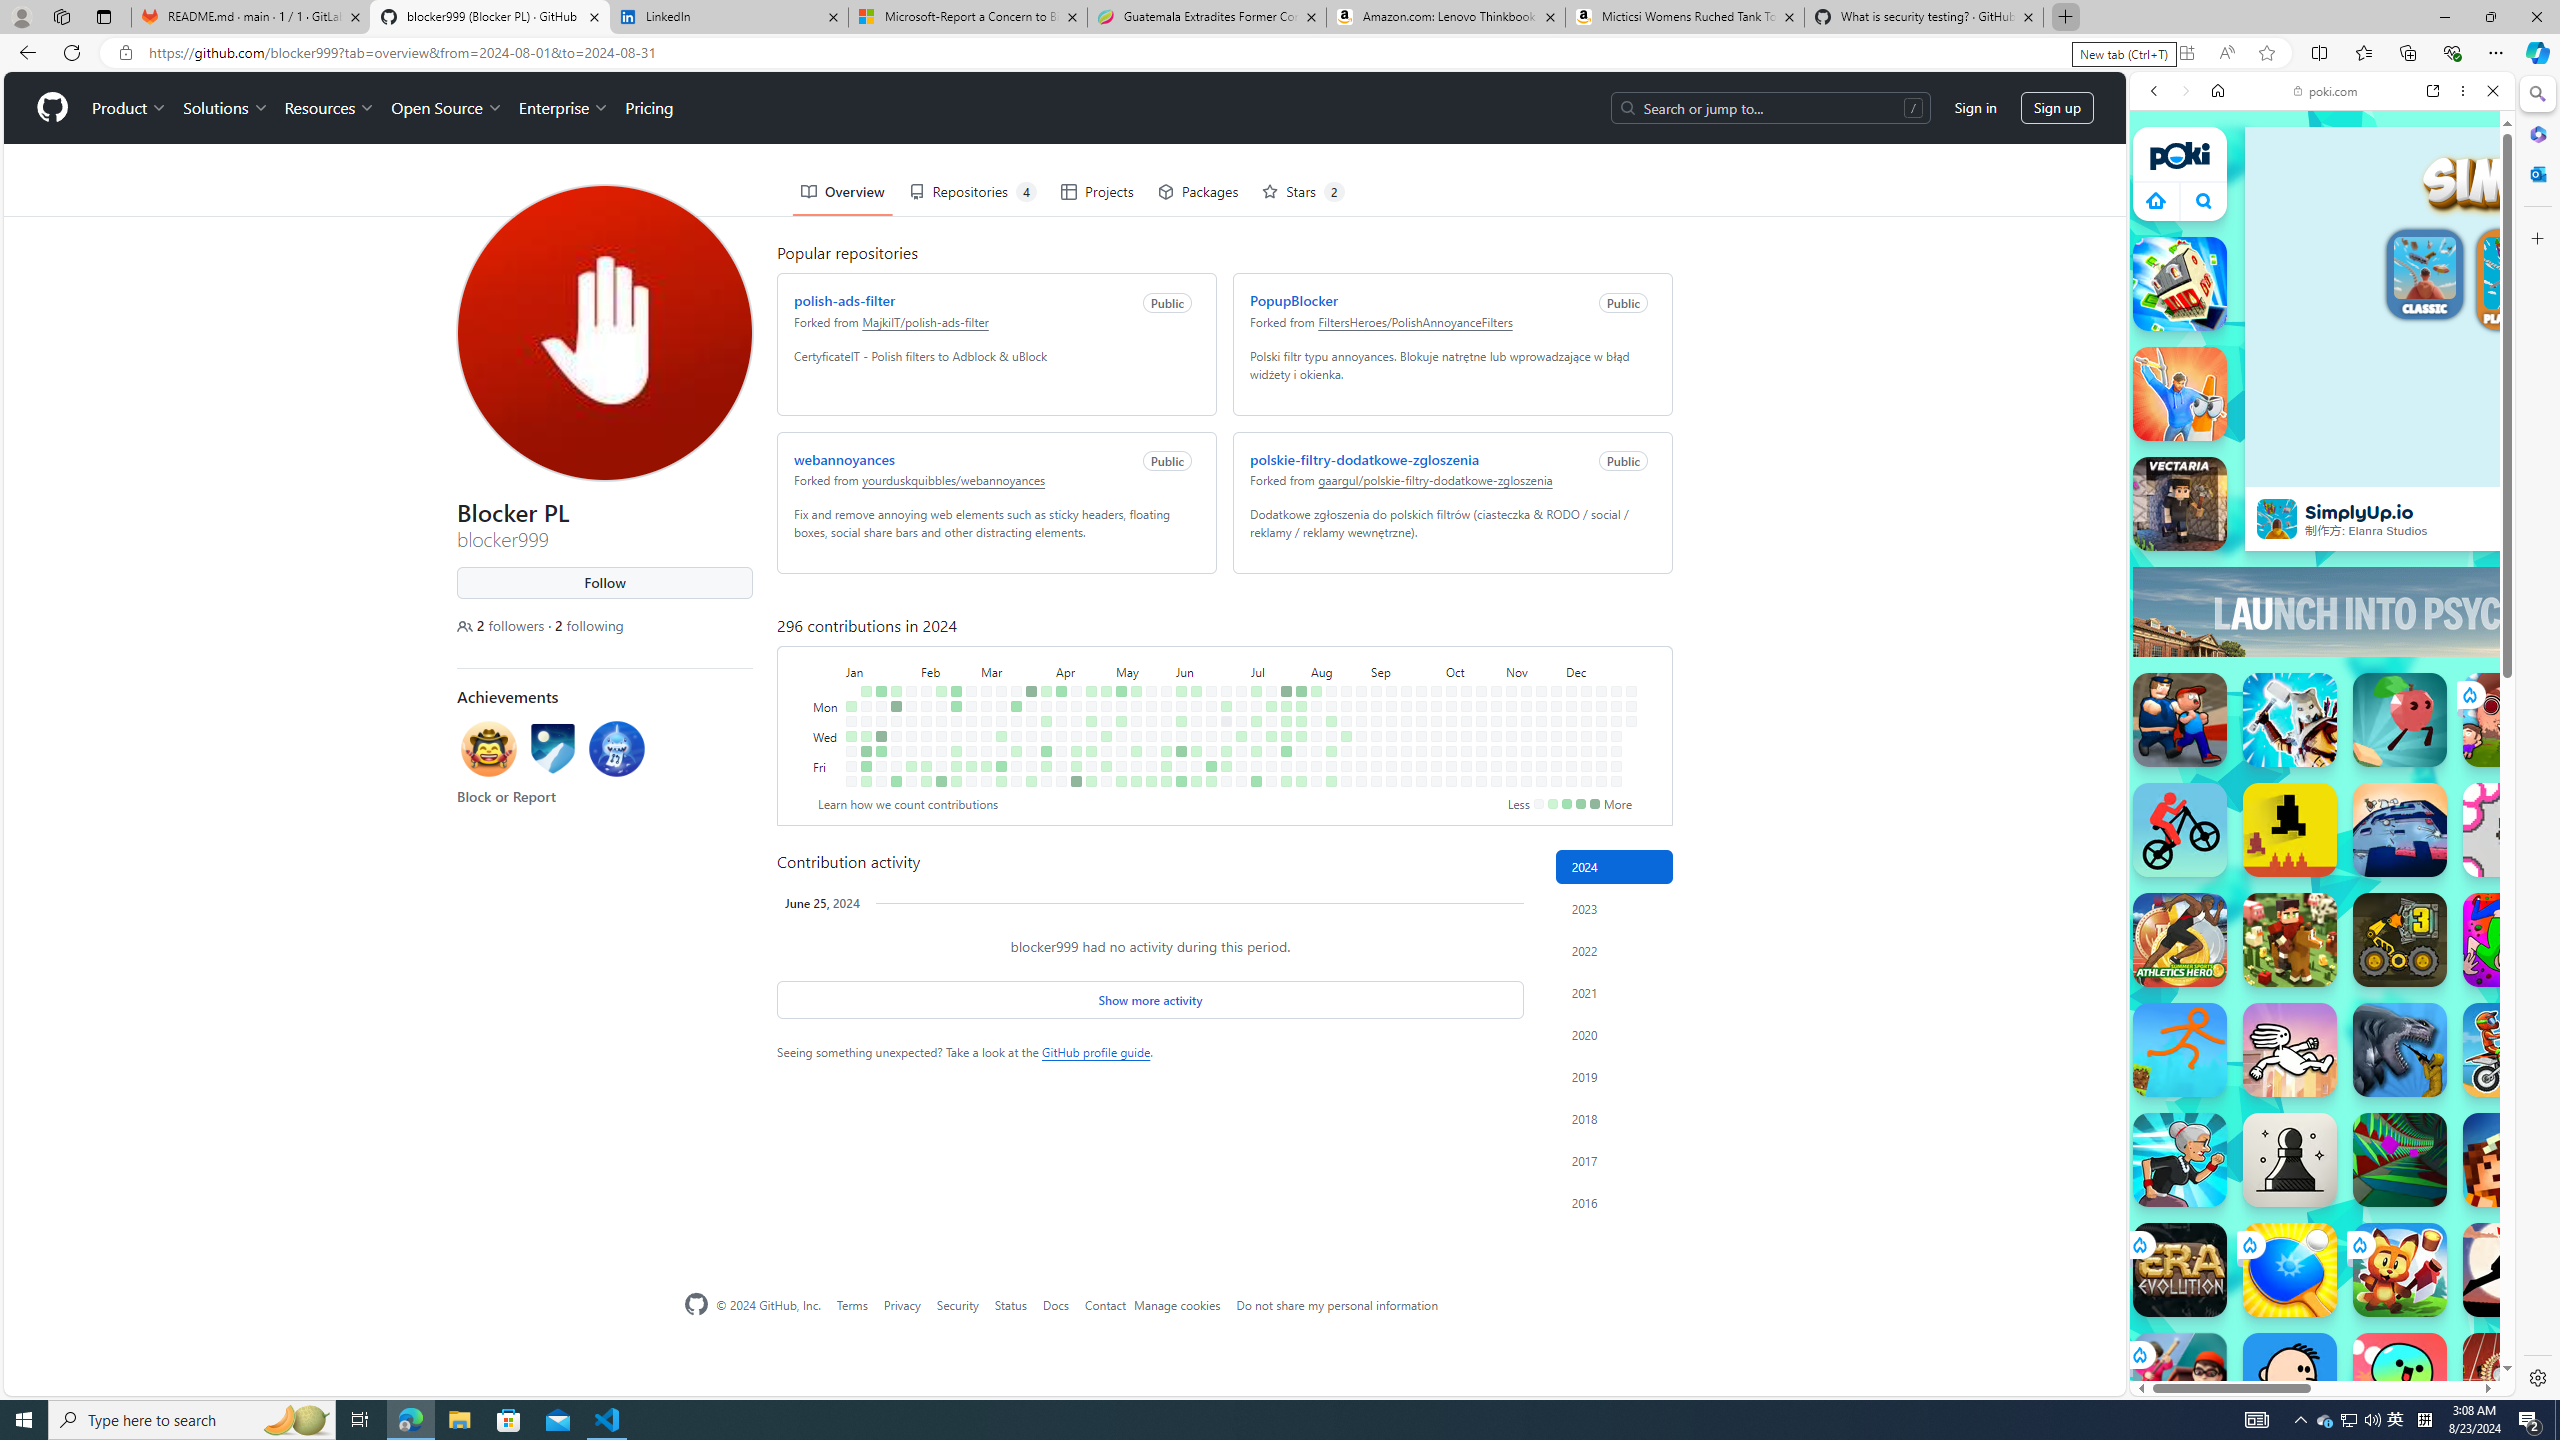 The width and height of the screenshot is (2560, 1440). What do you see at coordinates (844, 459) in the screenshot?
I see `webannoyances` at bounding box center [844, 459].